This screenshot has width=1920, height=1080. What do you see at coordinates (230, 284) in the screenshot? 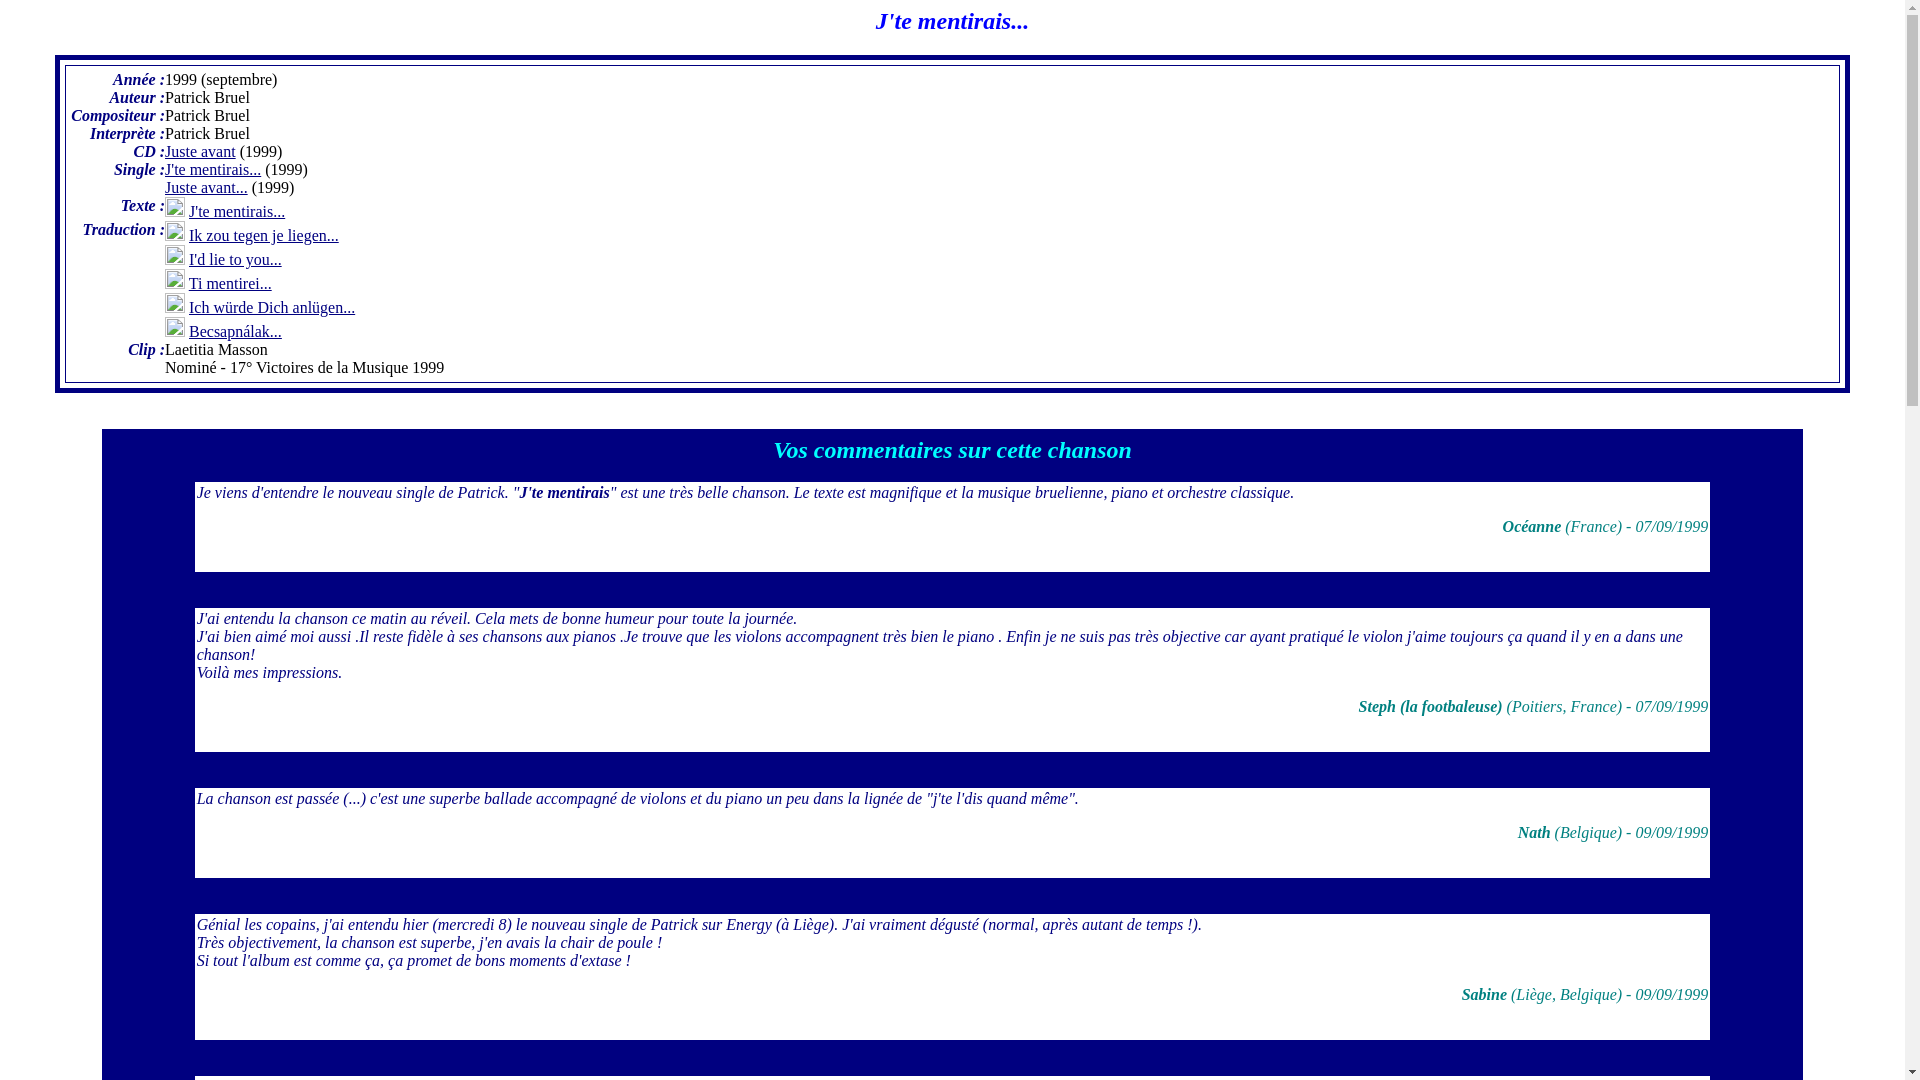
I see `Ti mentirei...` at bounding box center [230, 284].